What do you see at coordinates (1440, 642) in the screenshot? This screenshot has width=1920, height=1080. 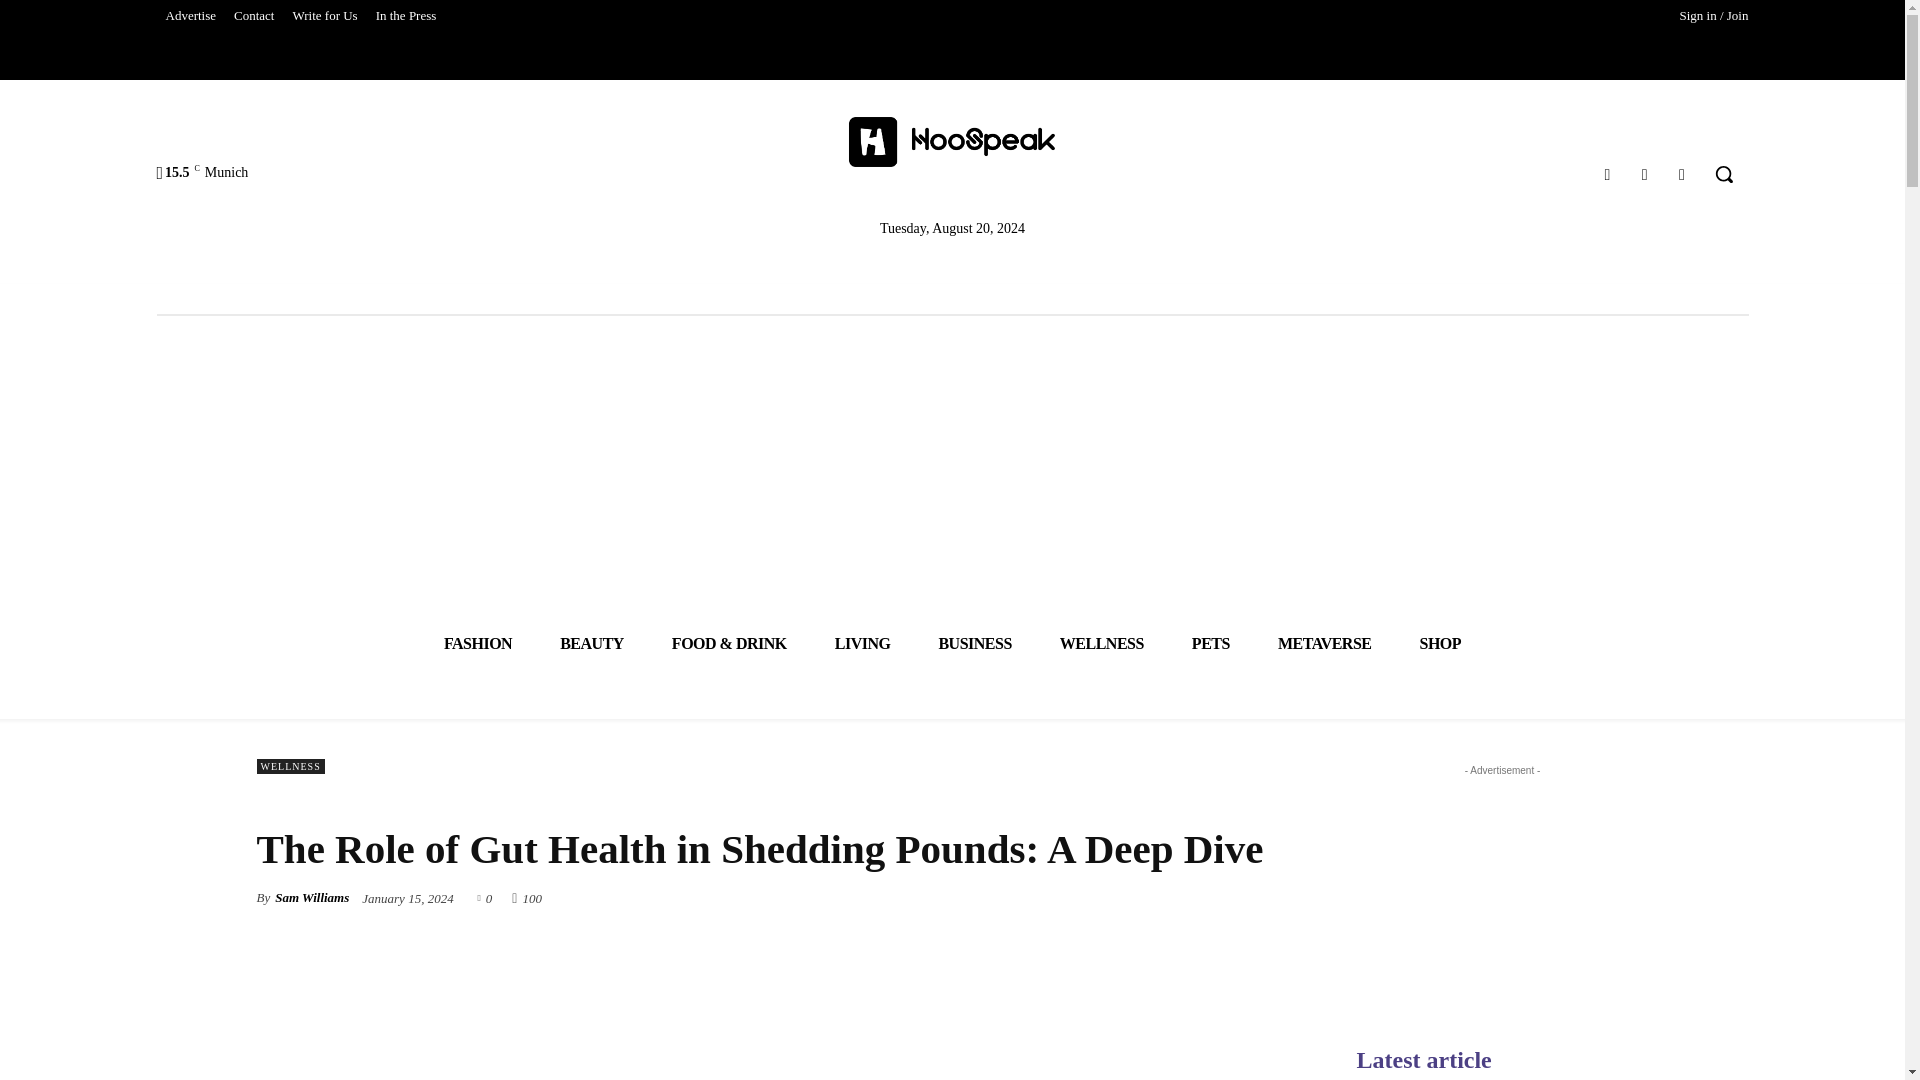 I see `SHOP` at bounding box center [1440, 642].